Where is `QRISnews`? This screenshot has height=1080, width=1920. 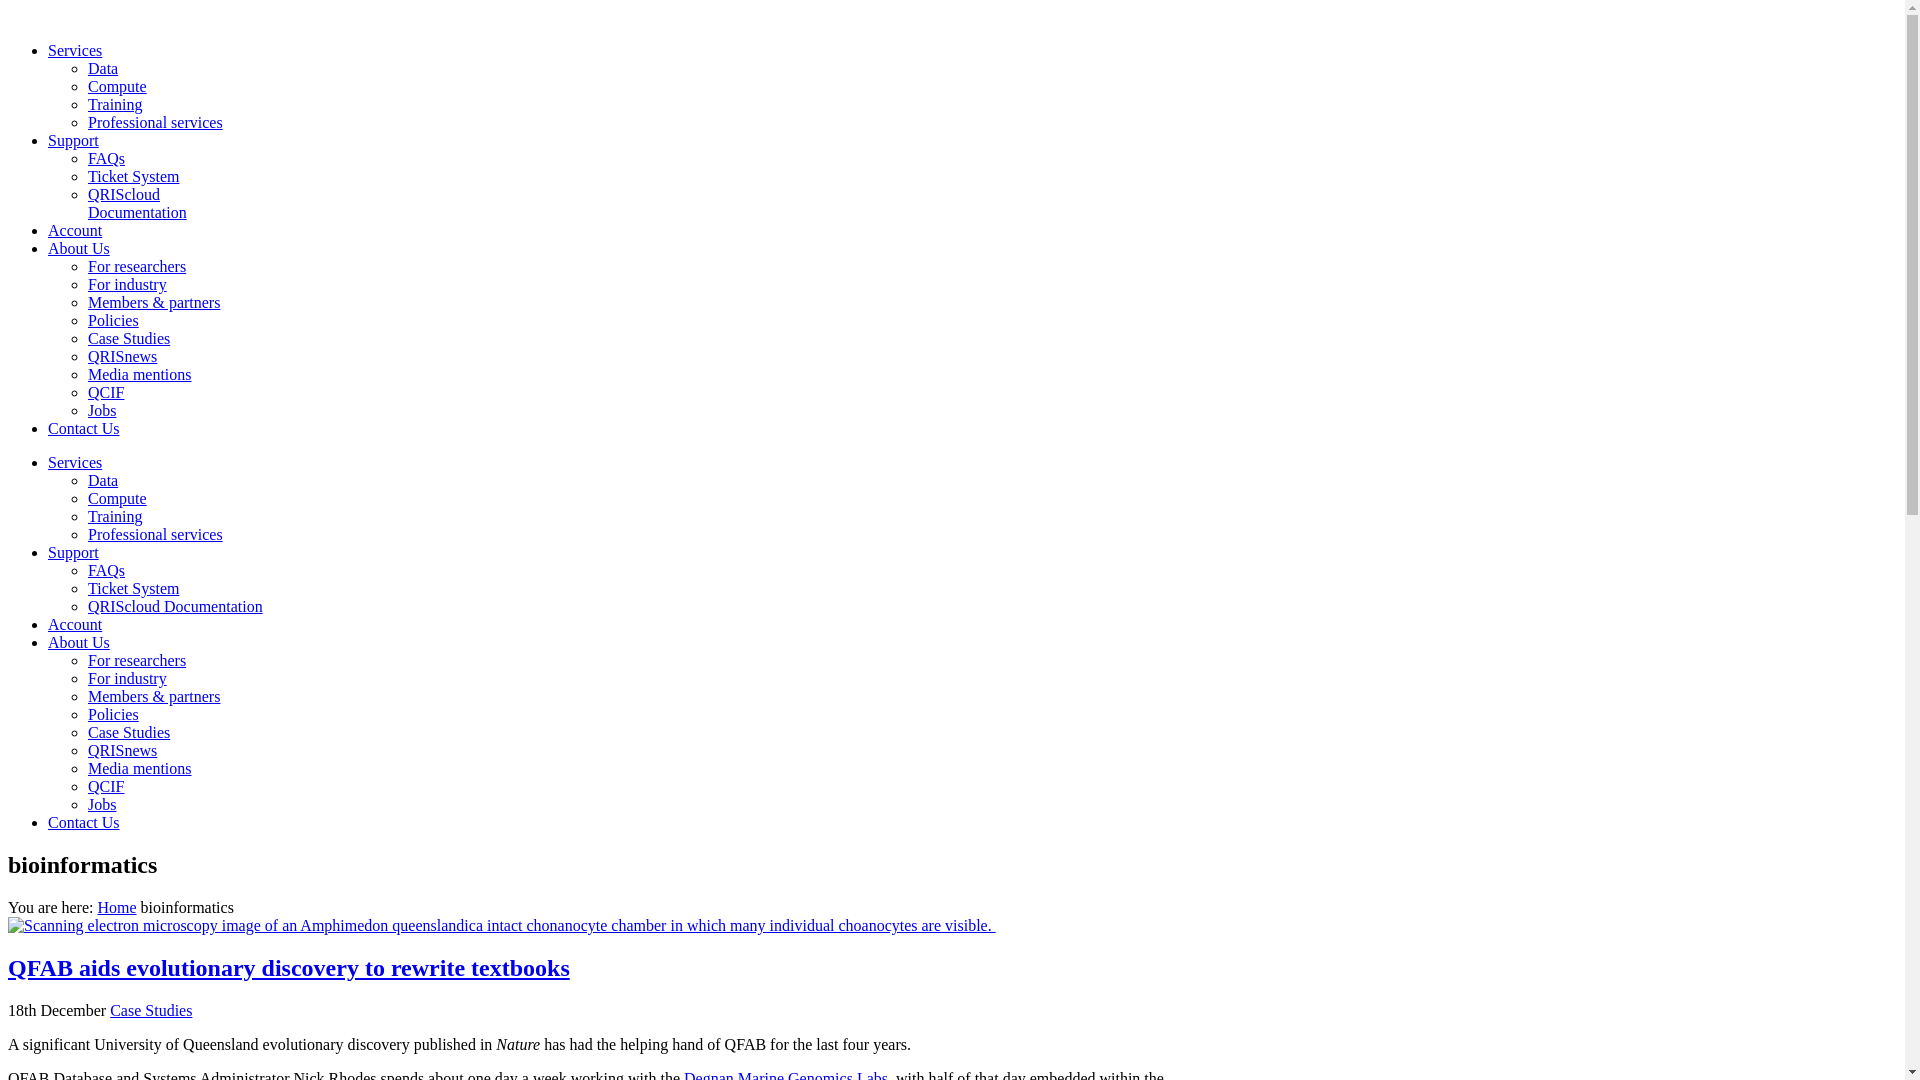 QRISnews is located at coordinates (122, 356).